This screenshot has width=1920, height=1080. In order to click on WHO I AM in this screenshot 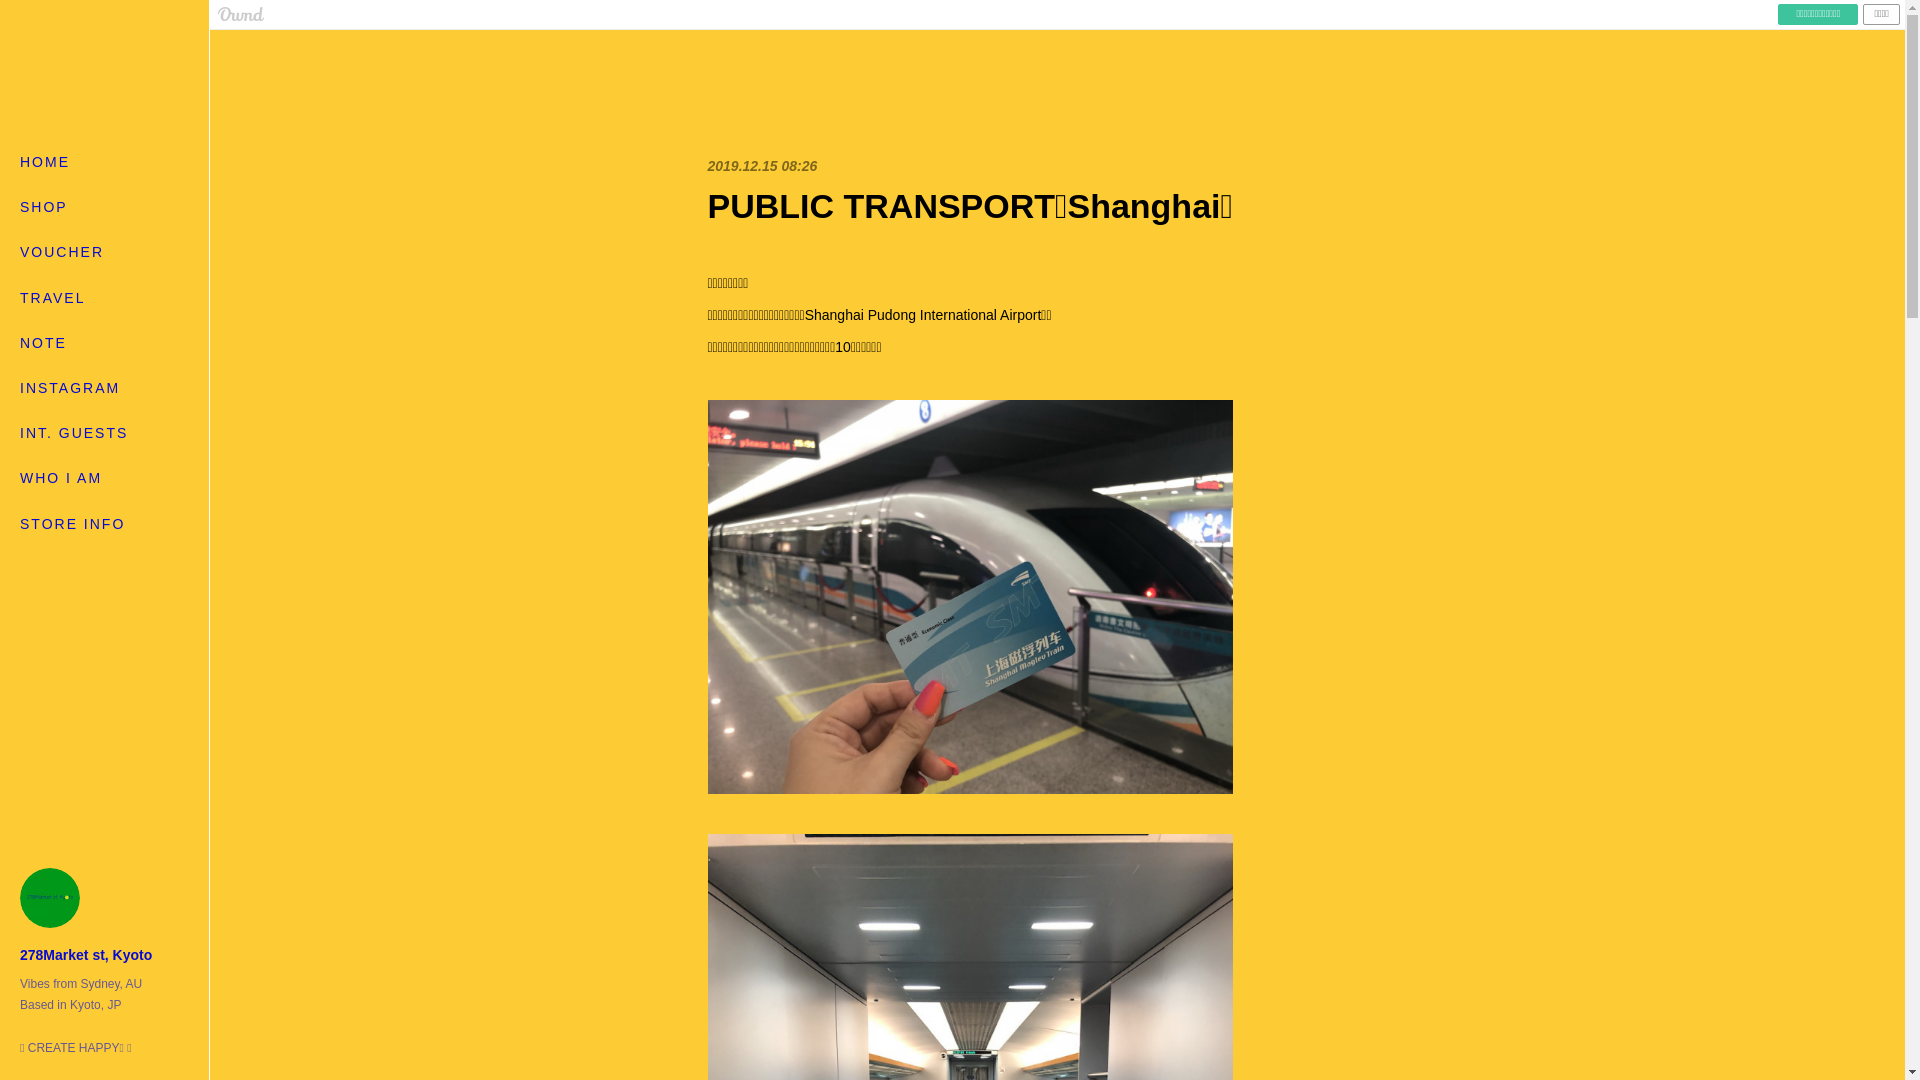, I will do `click(104, 478)`.